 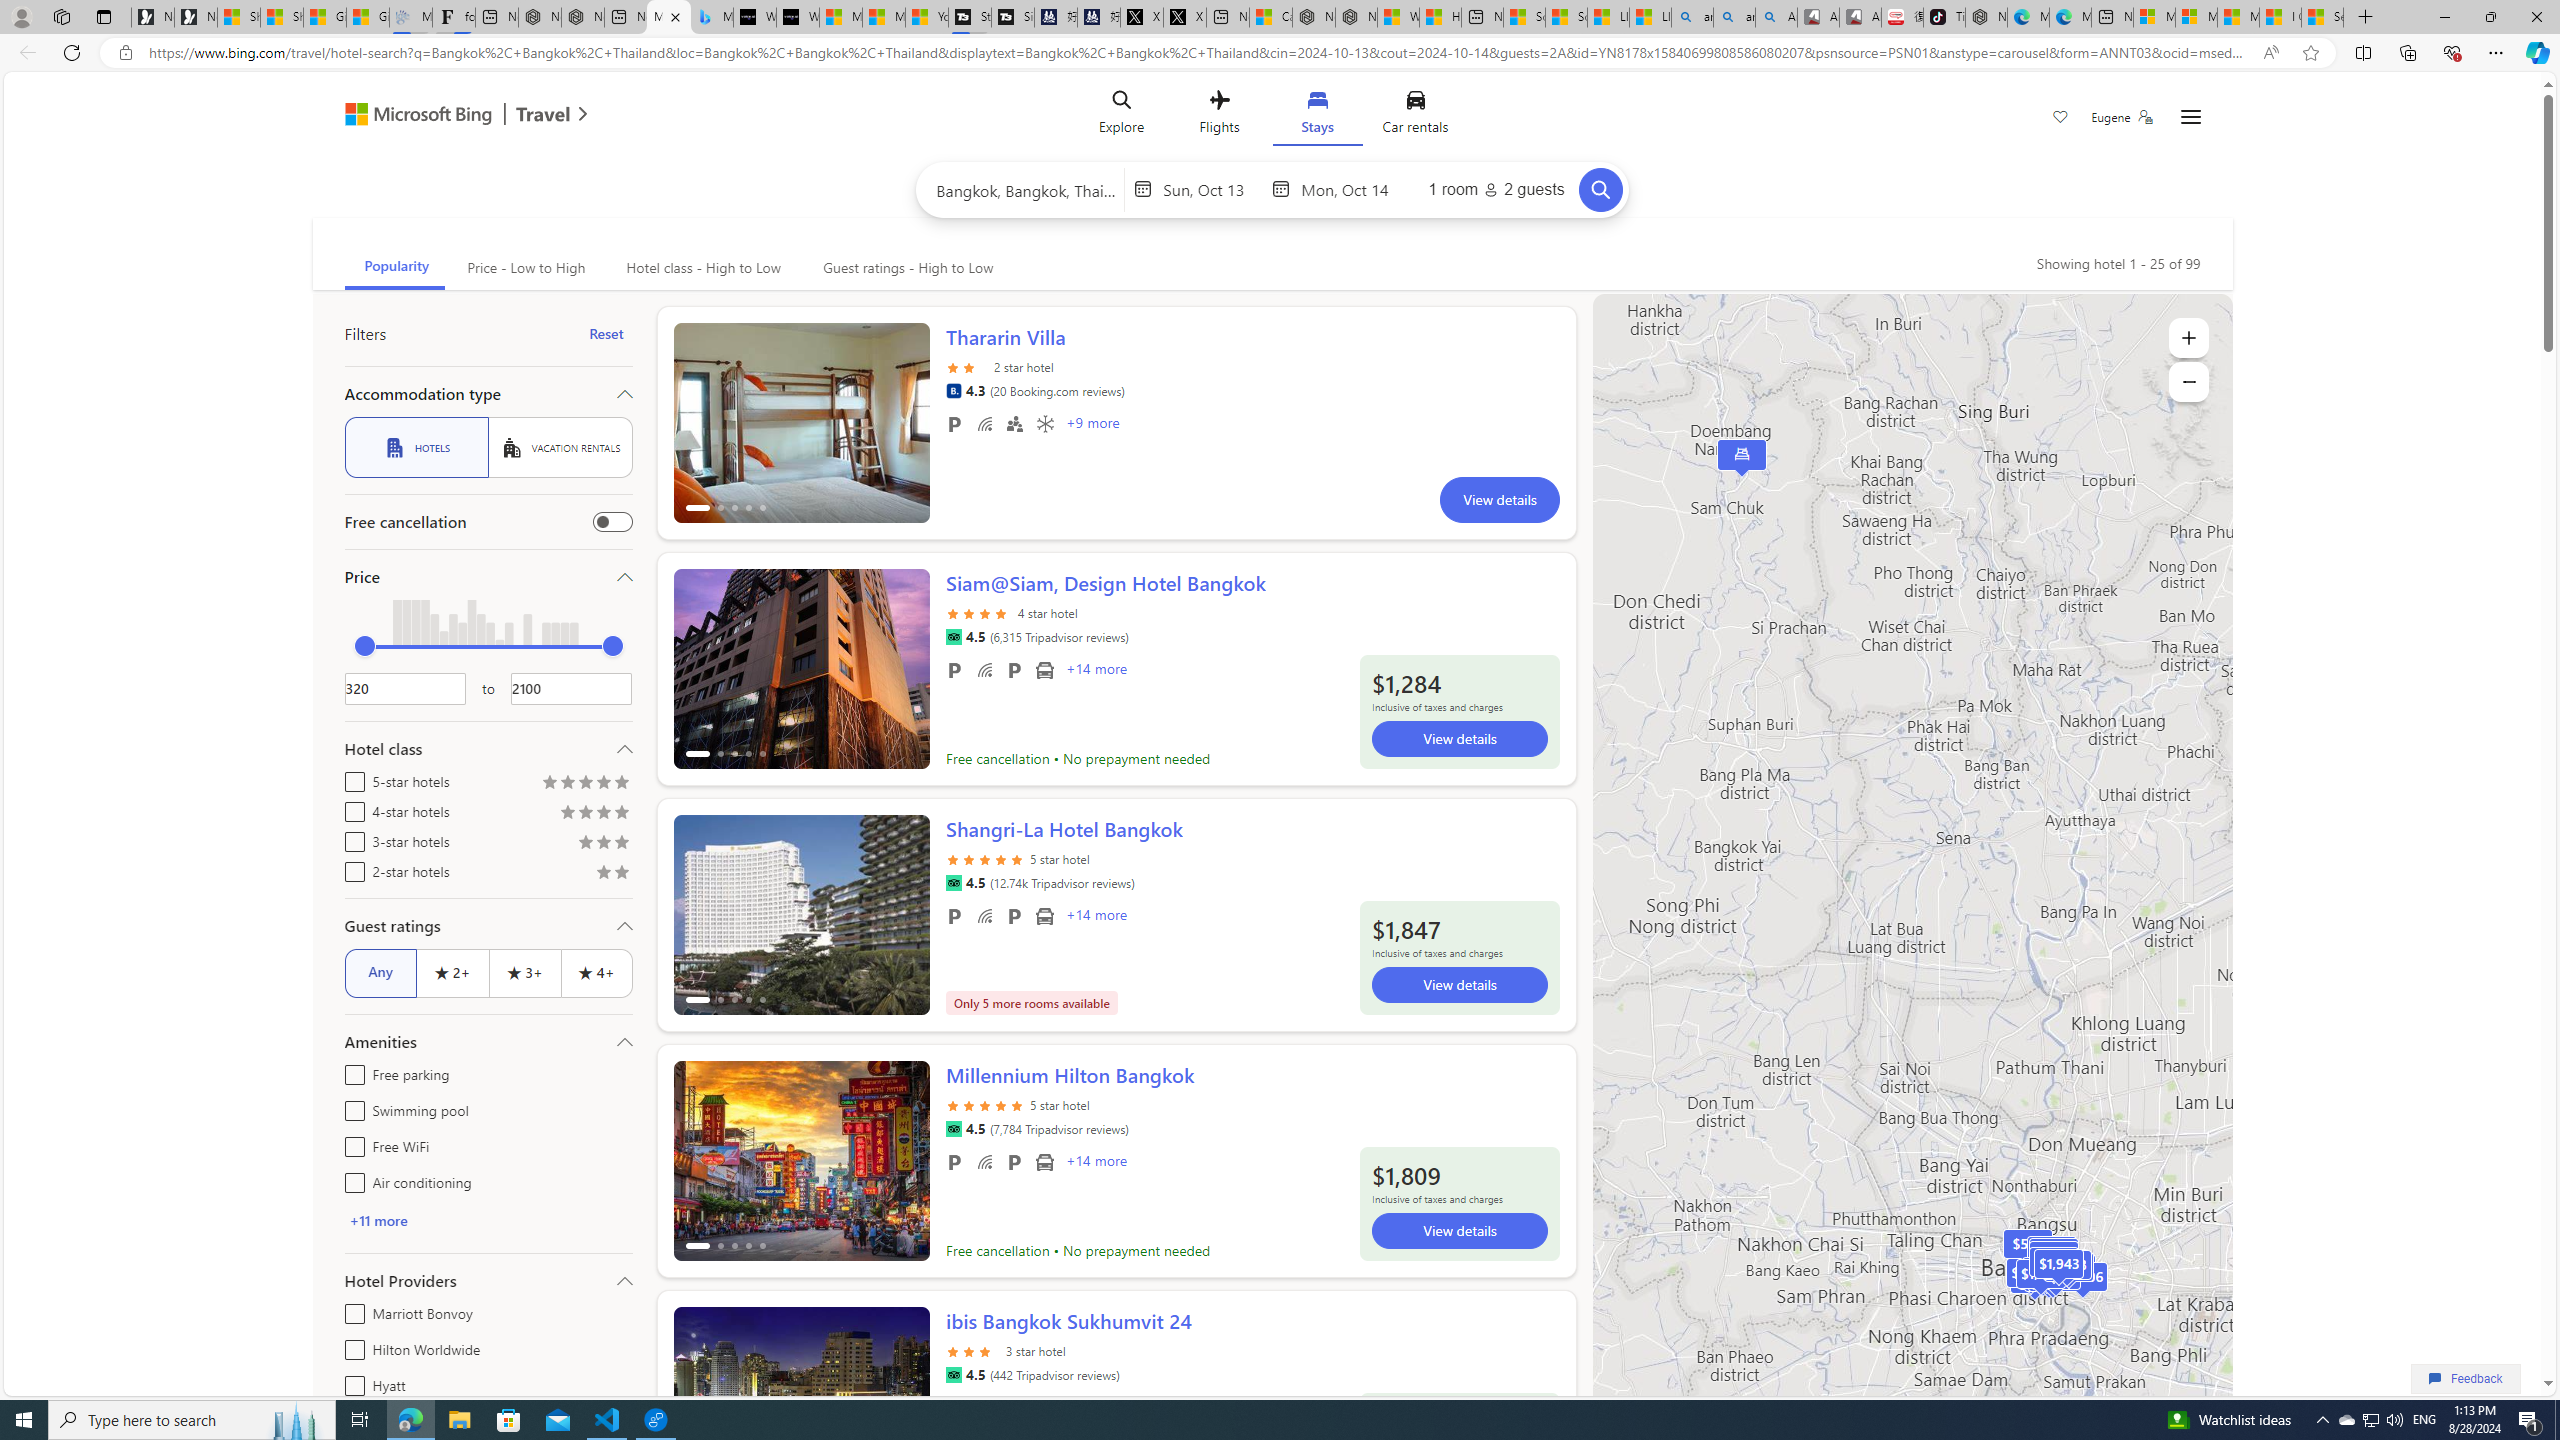 I want to click on Microsoft Bing Travel - Stays in Bangkok, Bangkok, Thailand, so click(x=669, y=17).